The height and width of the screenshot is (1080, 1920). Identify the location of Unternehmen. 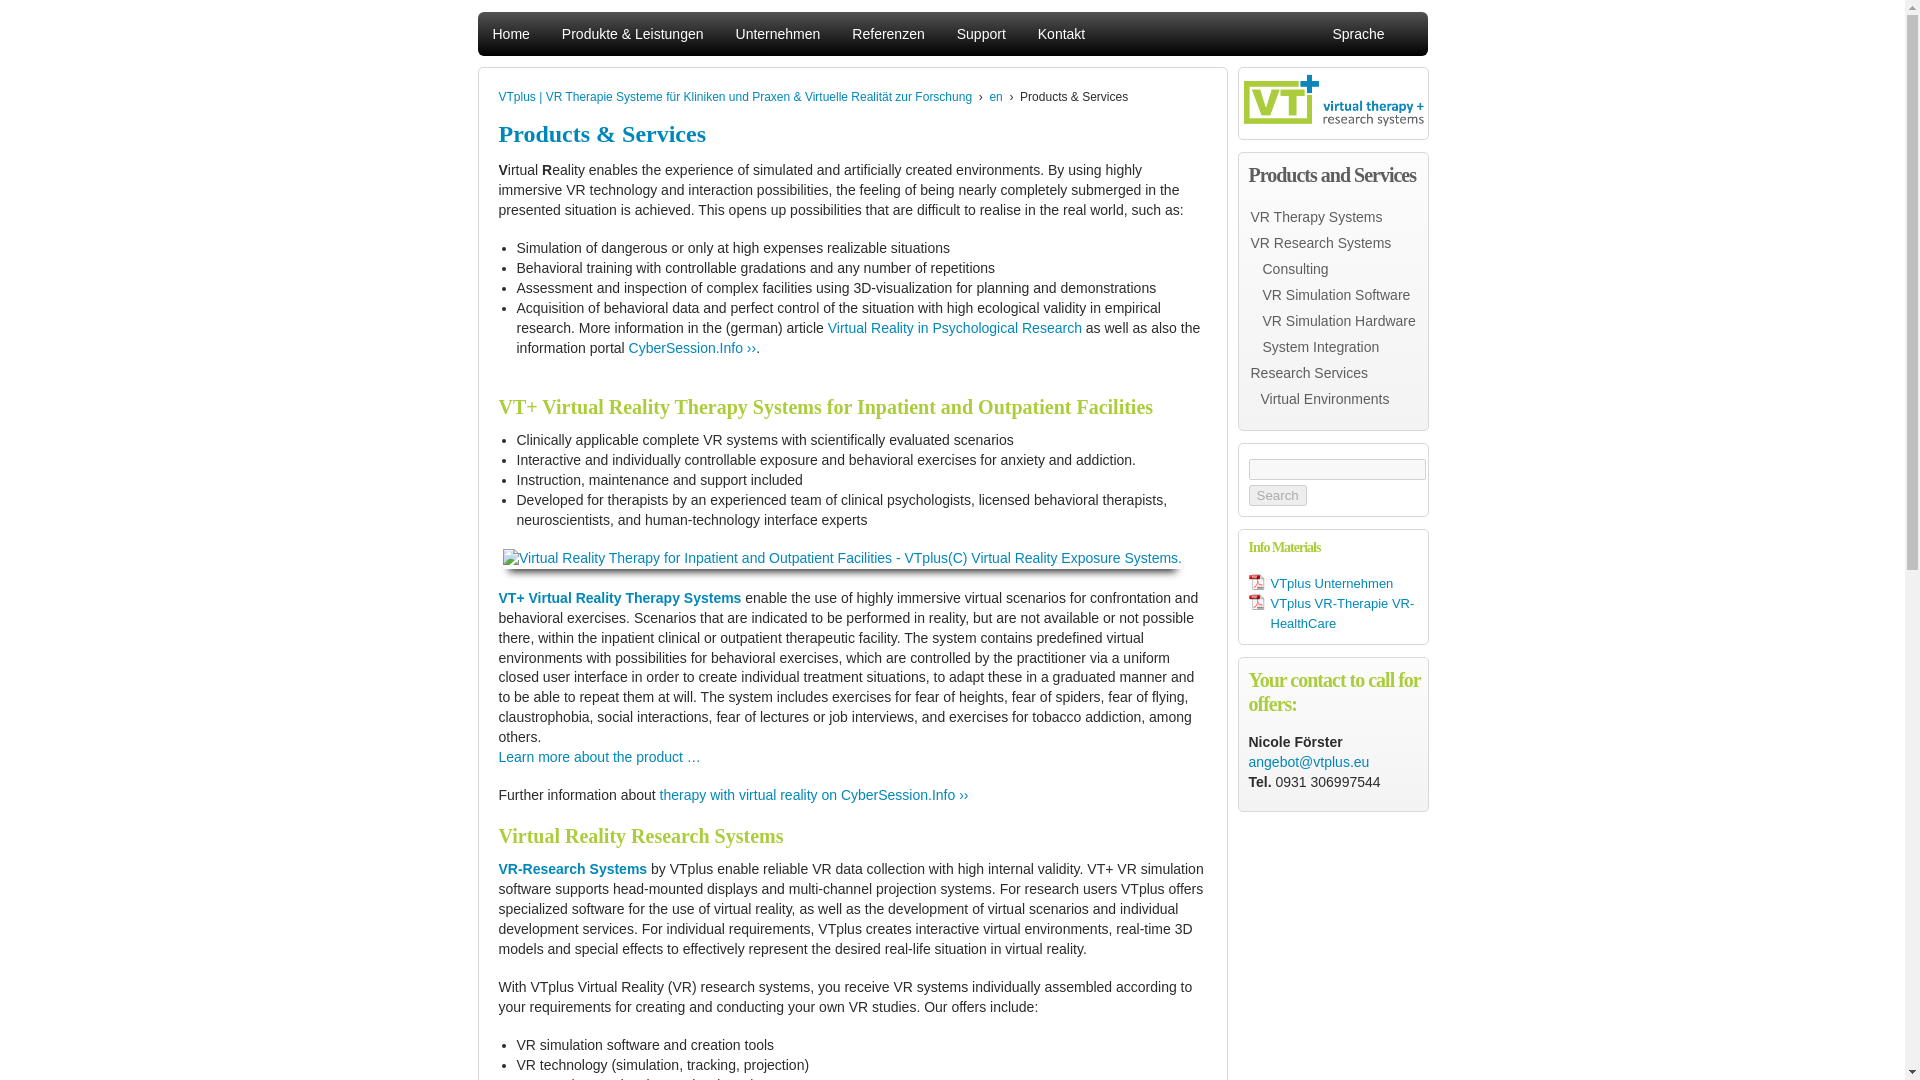
(778, 34).